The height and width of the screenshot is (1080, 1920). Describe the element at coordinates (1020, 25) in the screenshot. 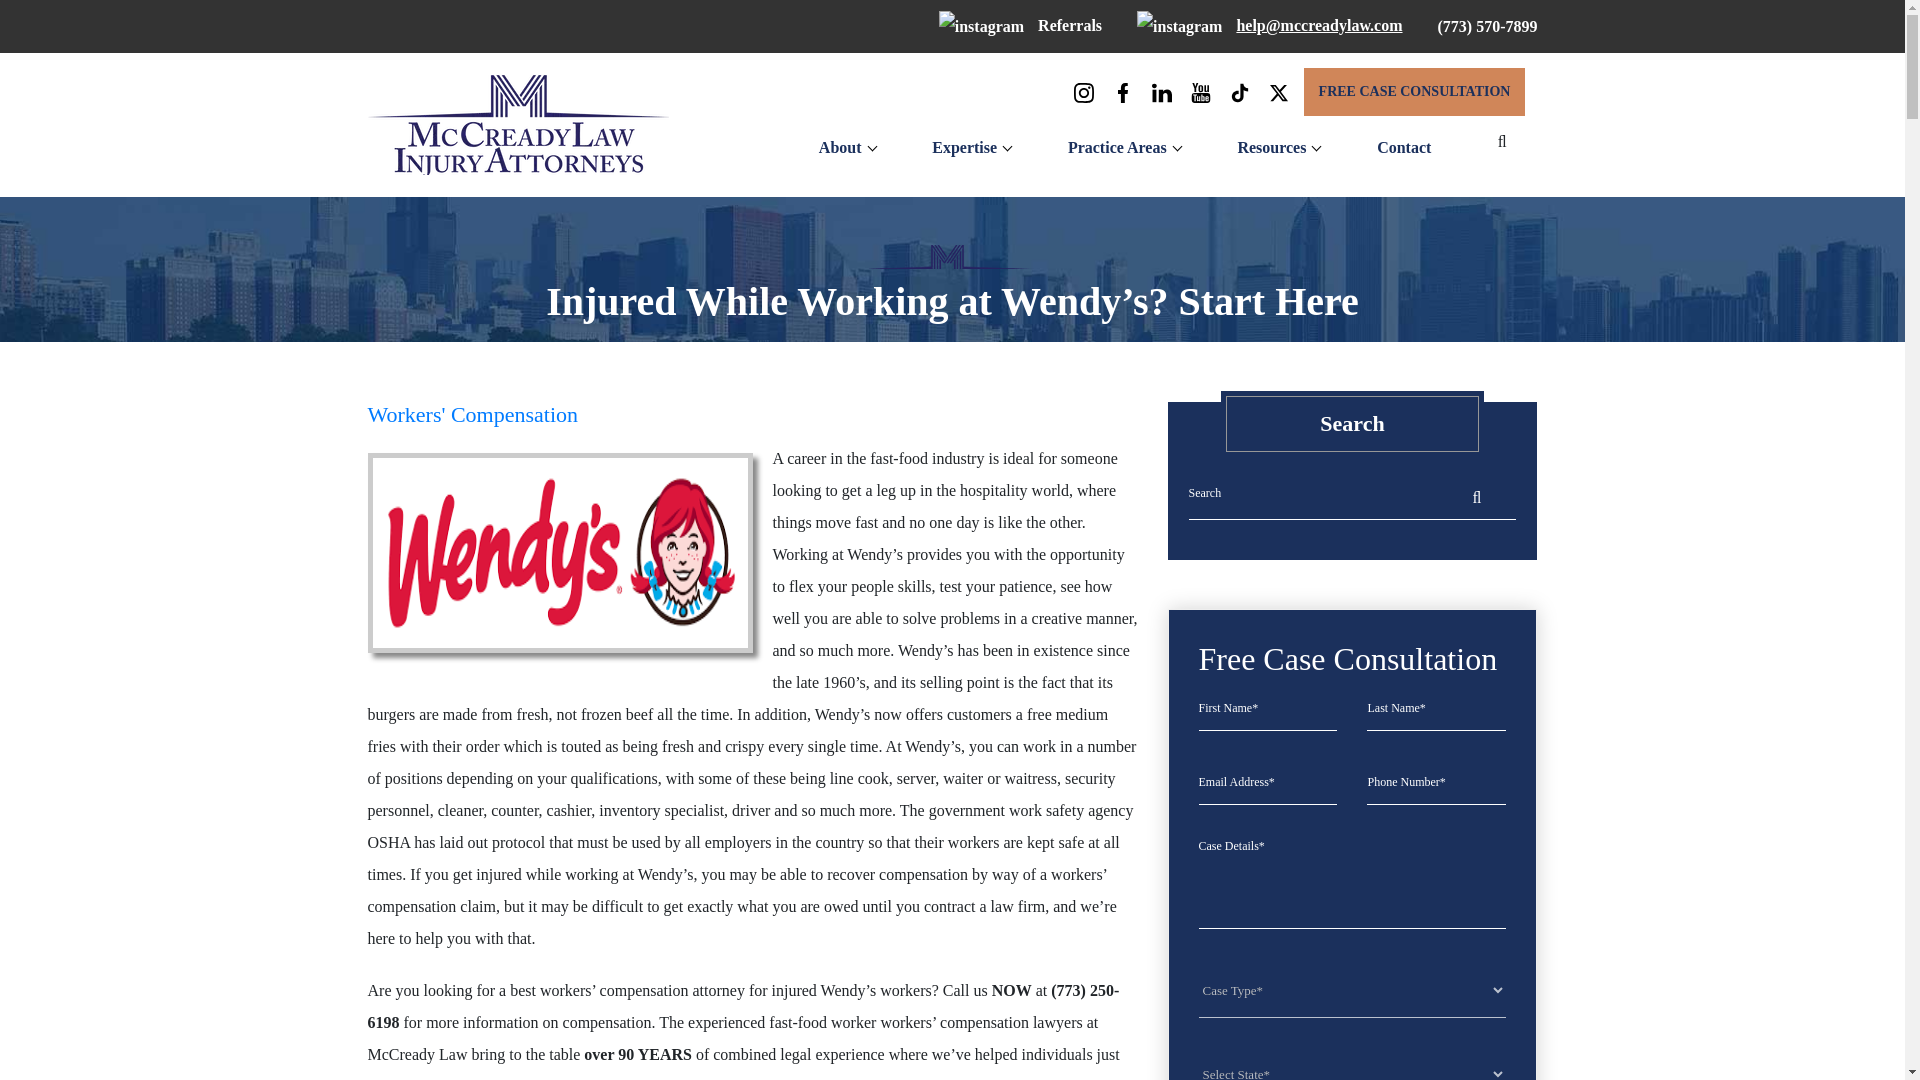

I see `Referrals` at that location.